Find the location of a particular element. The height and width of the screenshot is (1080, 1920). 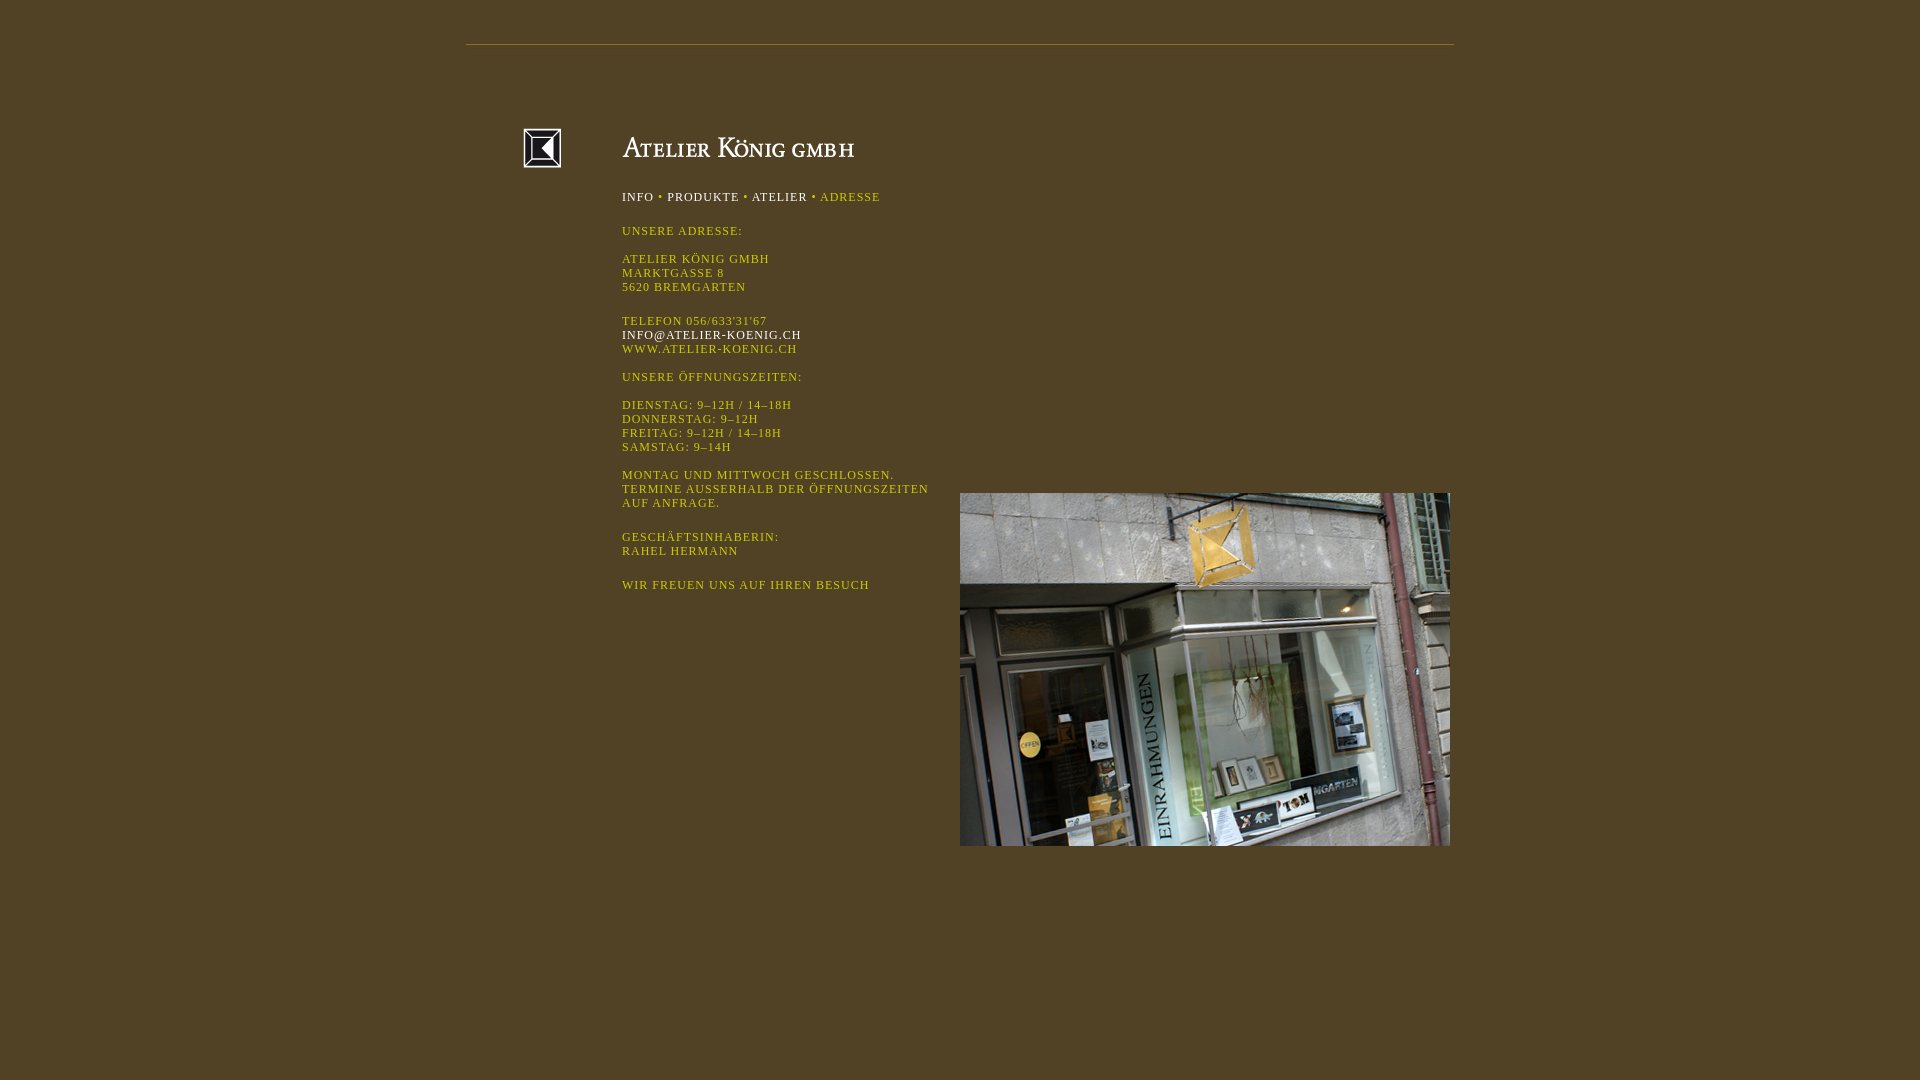

INFO is located at coordinates (638, 197).